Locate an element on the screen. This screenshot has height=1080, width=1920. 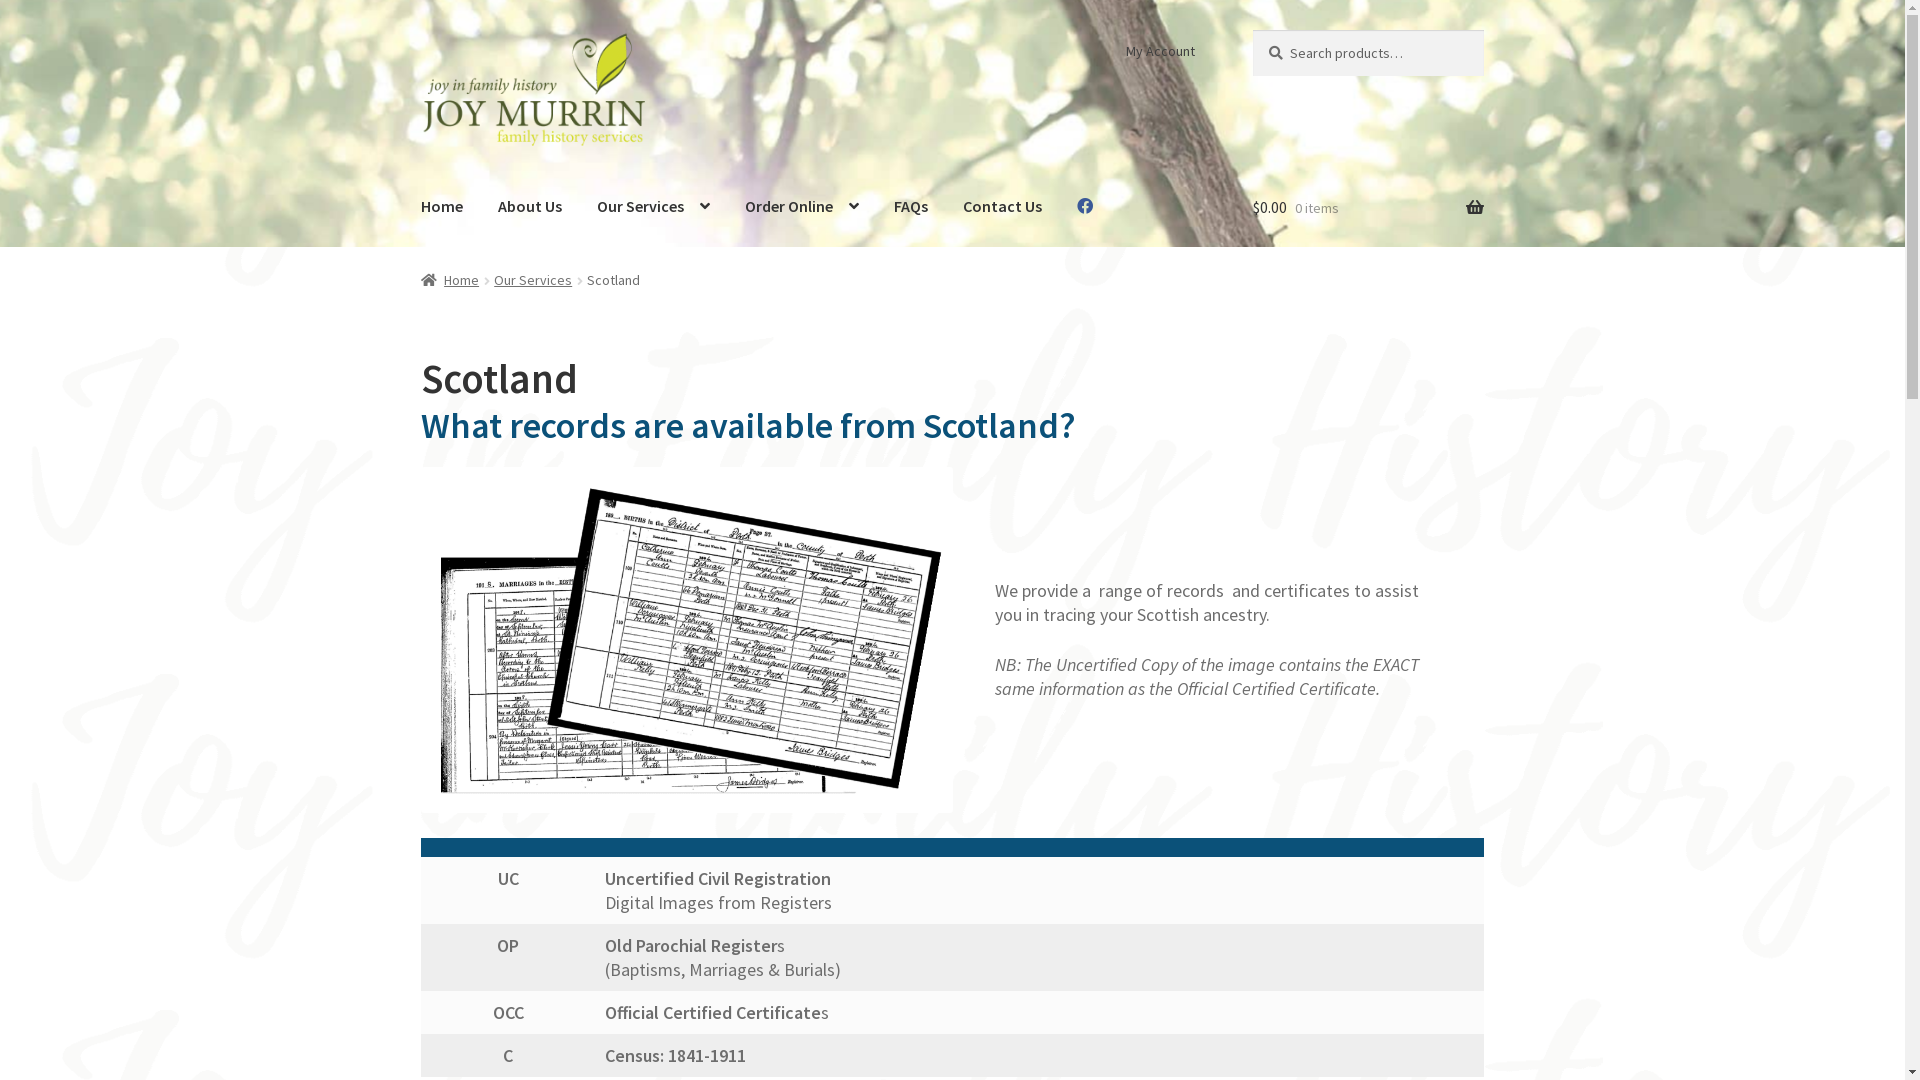
Order Online is located at coordinates (802, 206).